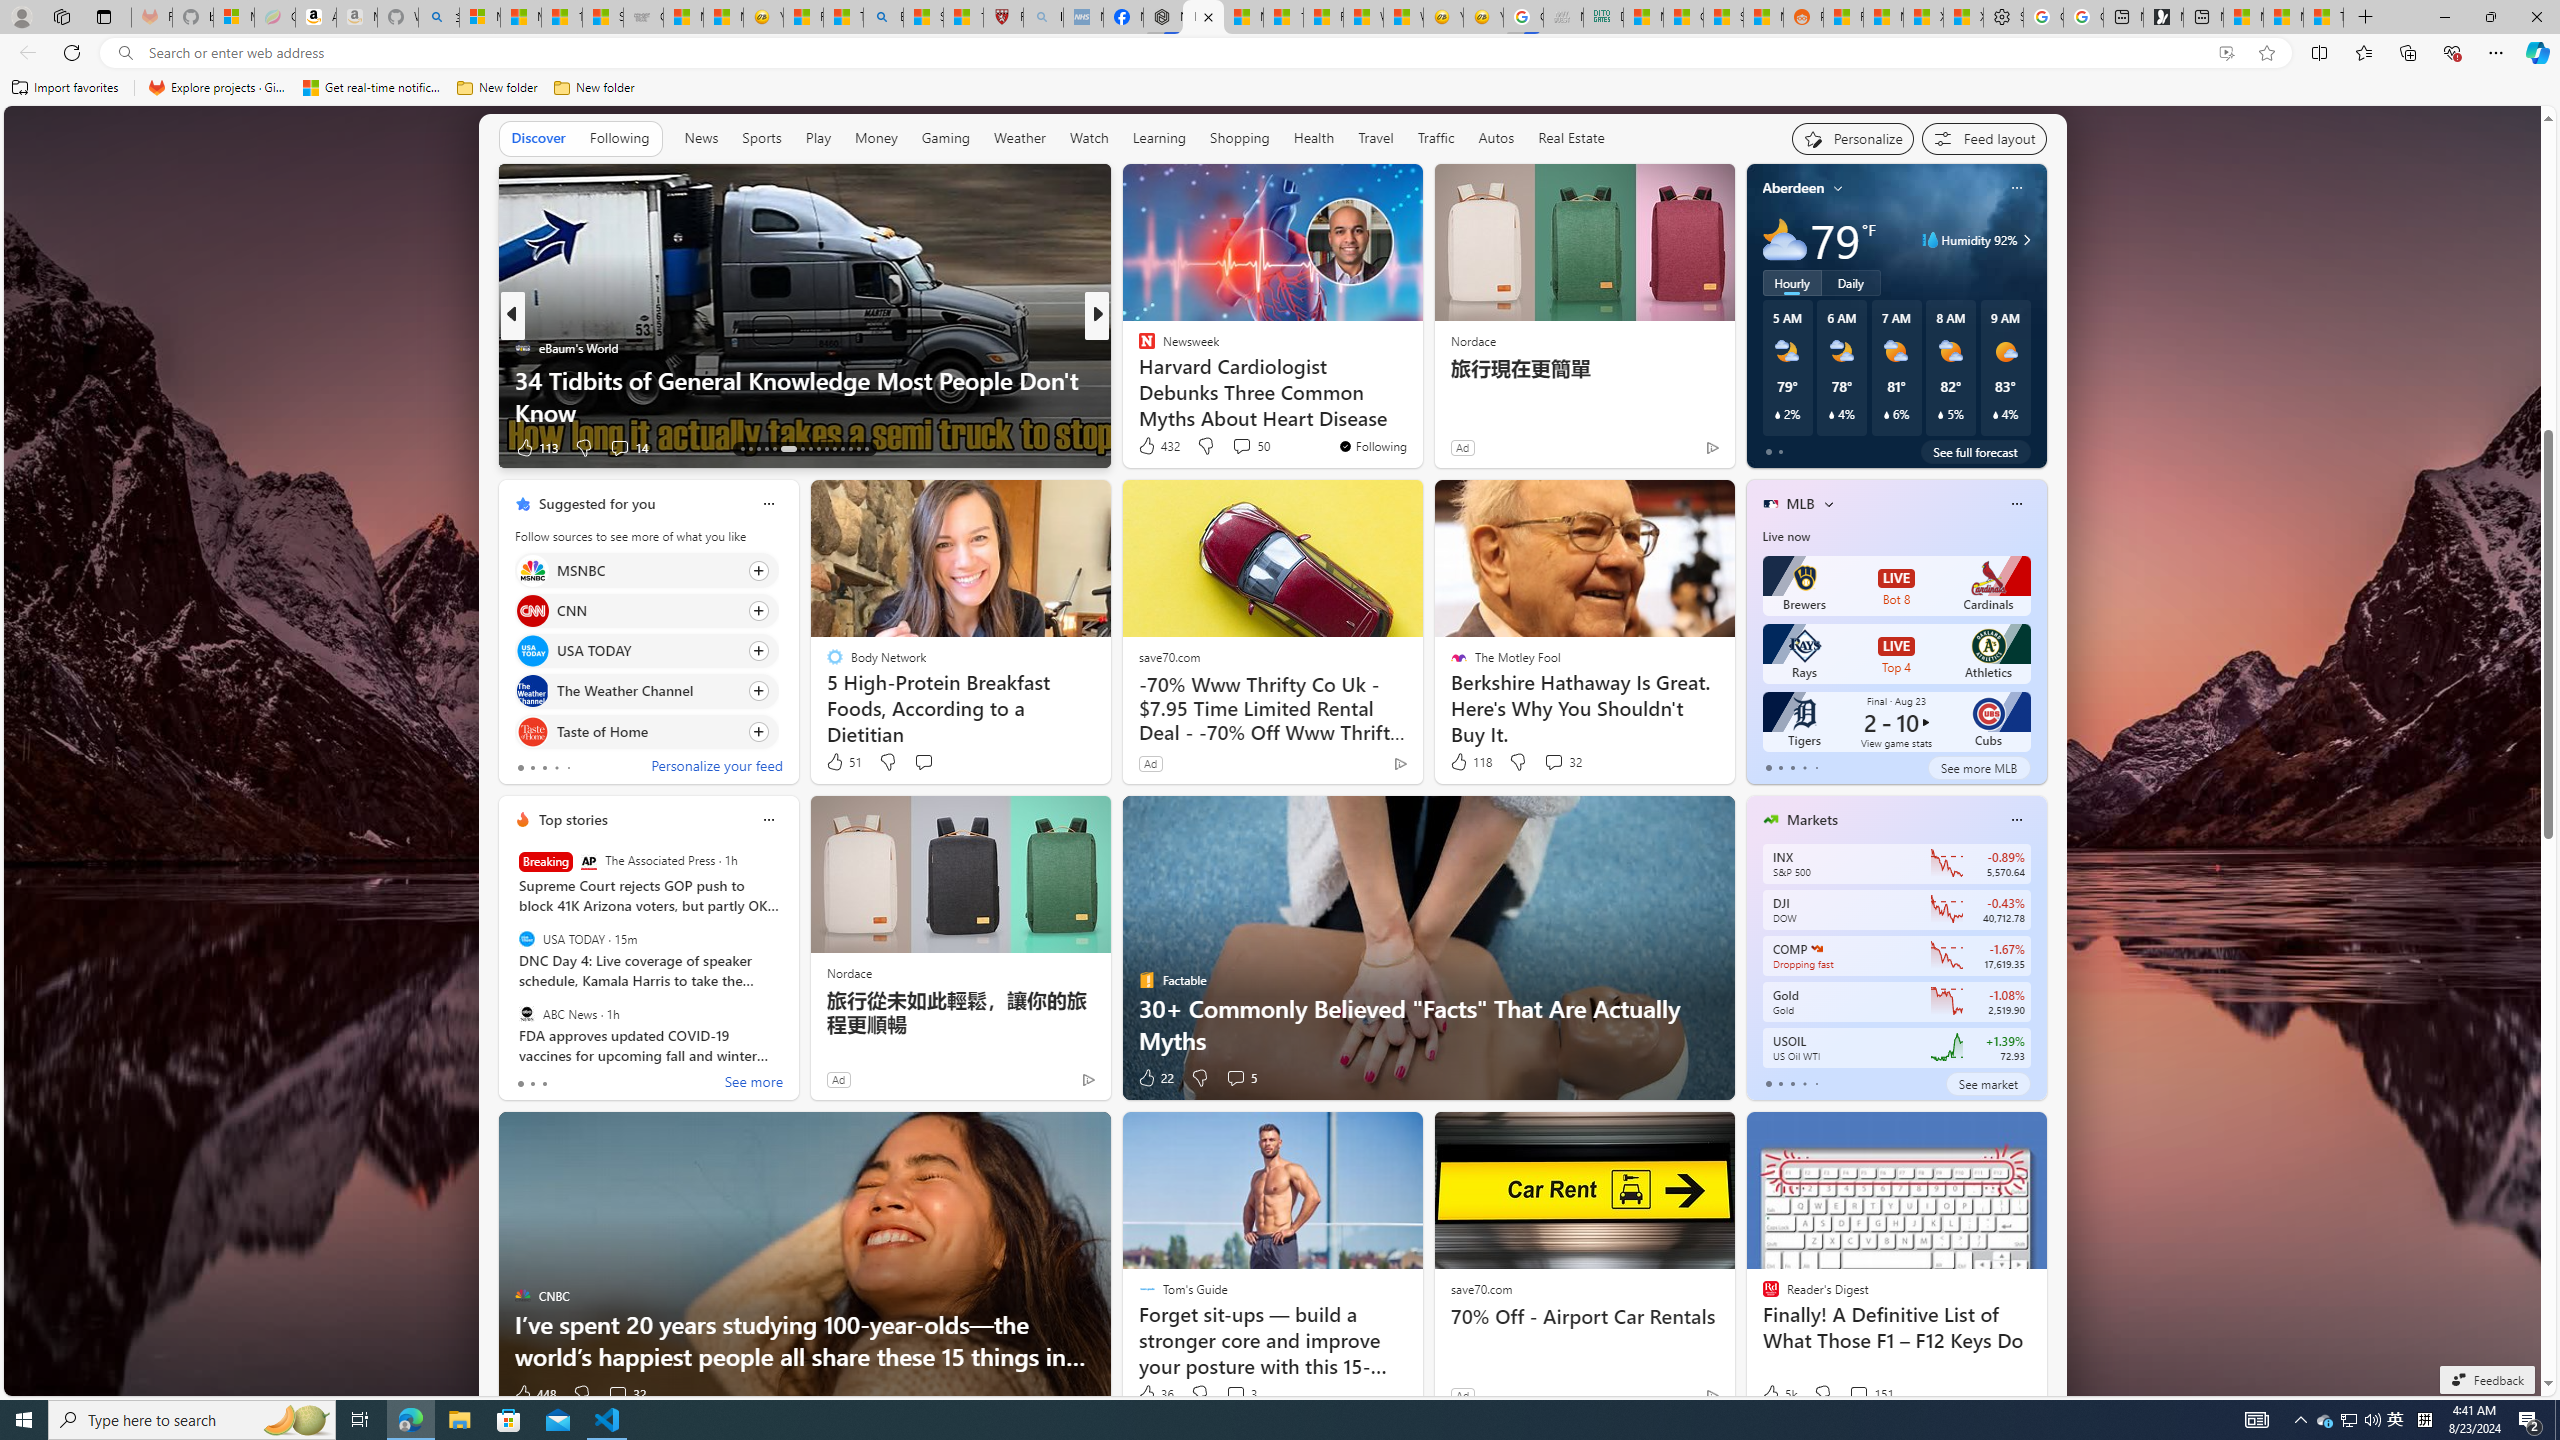 This screenshot has width=2560, height=1440. What do you see at coordinates (1137, 379) in the screenshot?
I see `Only Earthlings` at bounding box center [1137, 379].